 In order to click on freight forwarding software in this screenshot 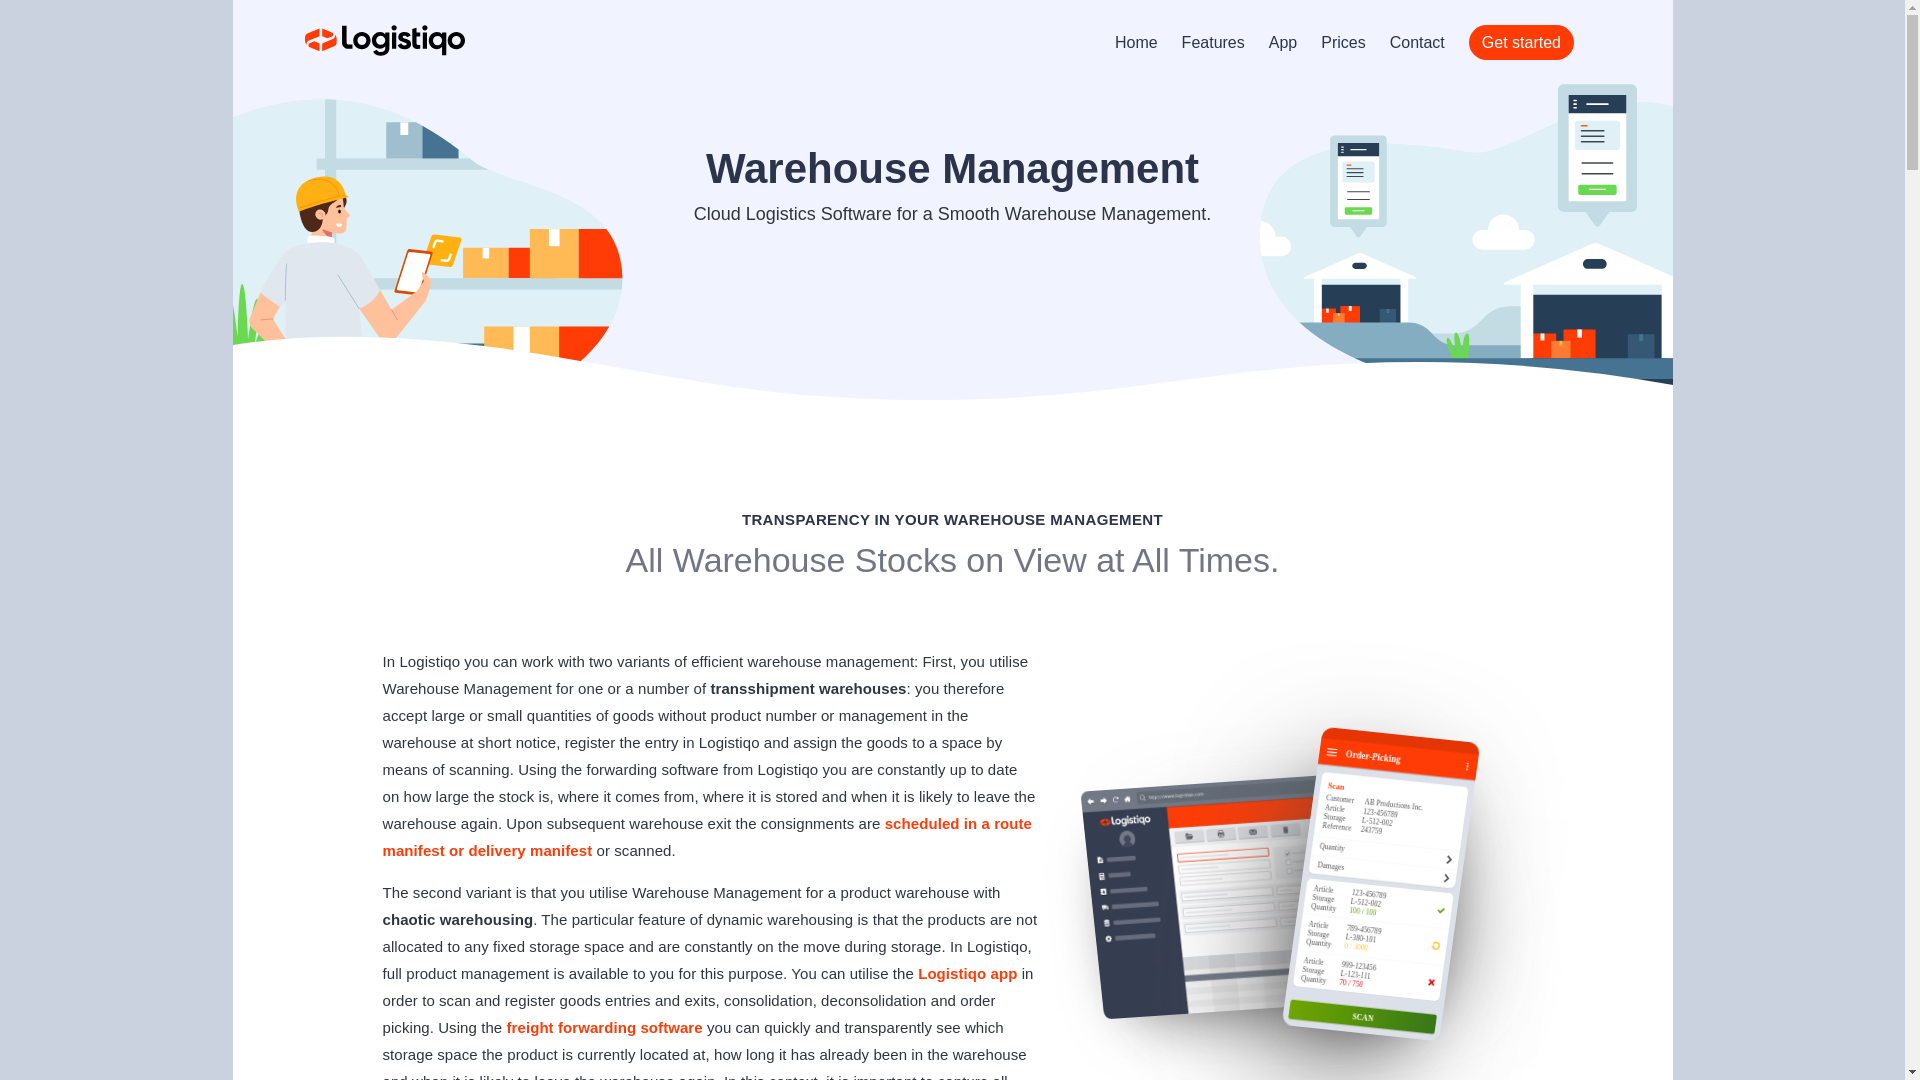, I will do `click(604, 1027)`.